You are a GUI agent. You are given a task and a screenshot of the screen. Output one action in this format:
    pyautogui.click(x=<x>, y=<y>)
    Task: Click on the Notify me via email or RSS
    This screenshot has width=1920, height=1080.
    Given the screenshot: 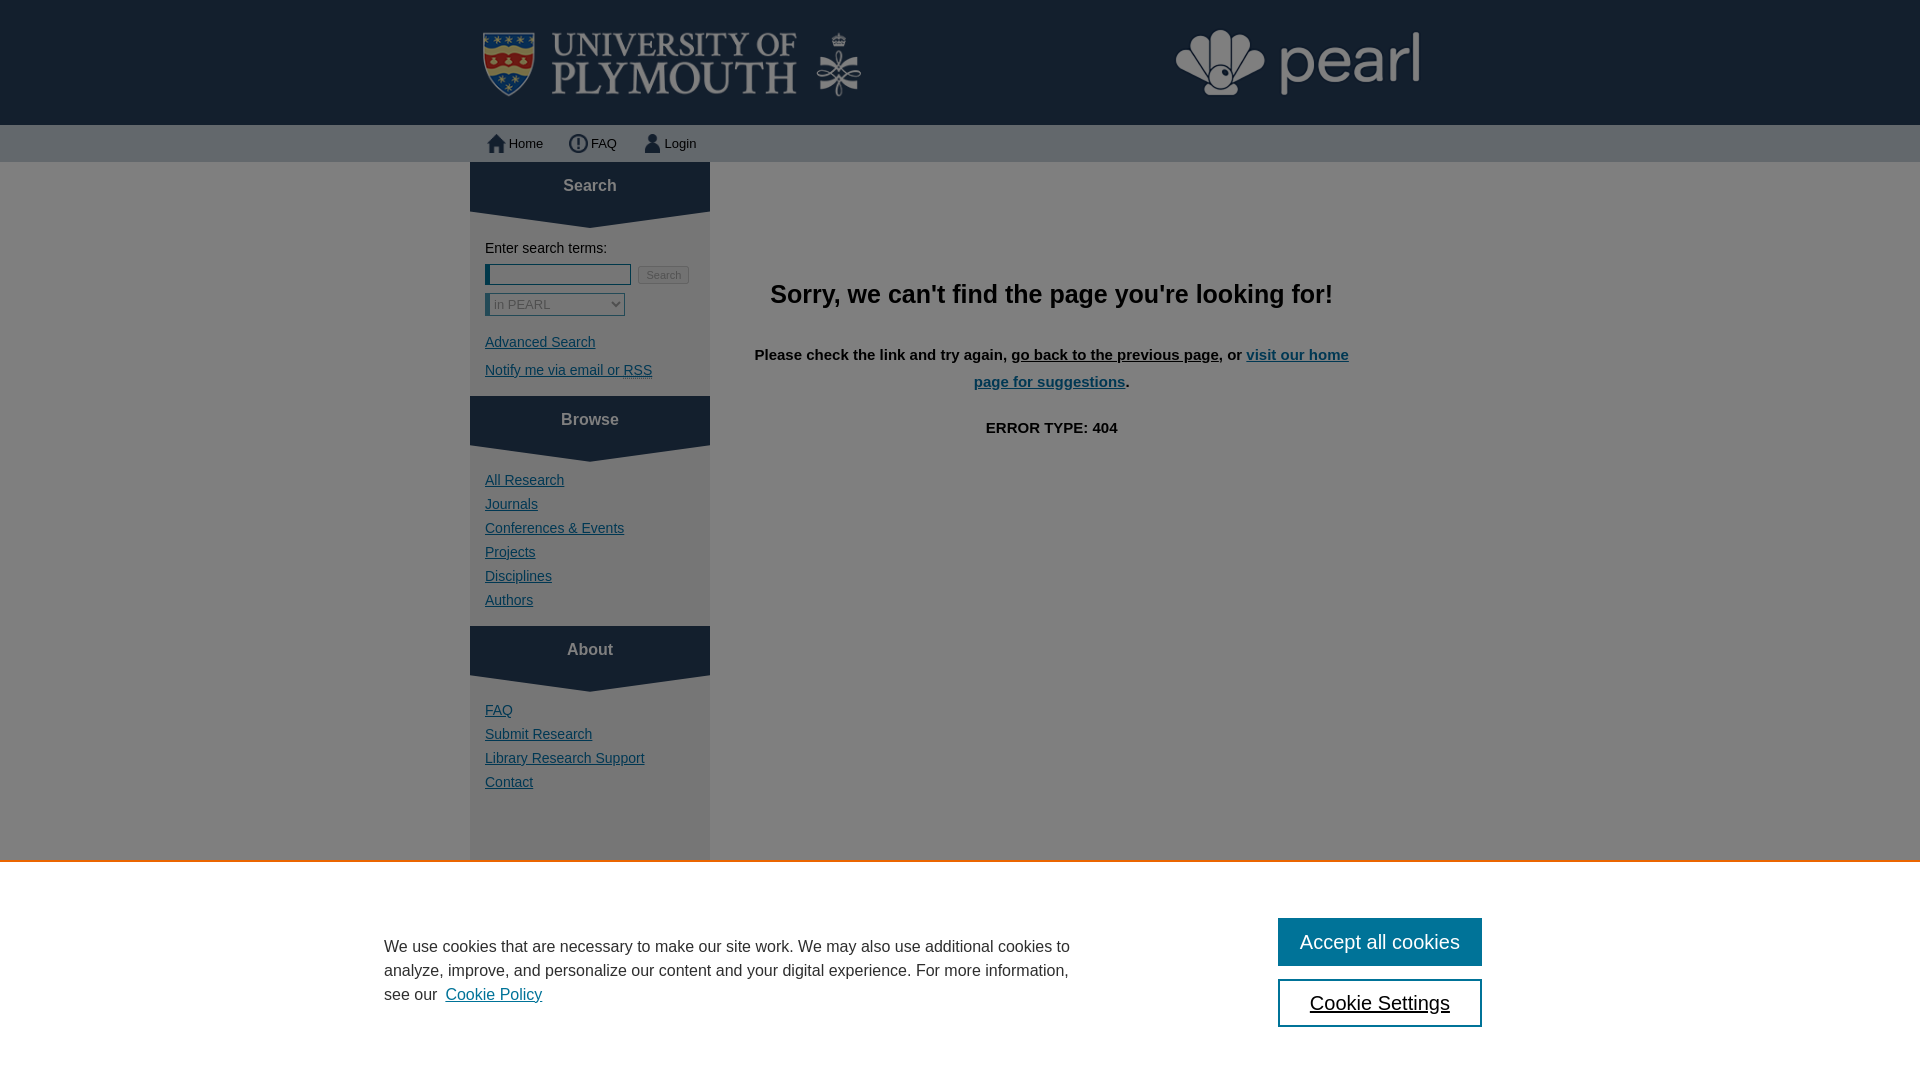 What is the action you would take?
    pyautogui.click(x=598, y=370)
    